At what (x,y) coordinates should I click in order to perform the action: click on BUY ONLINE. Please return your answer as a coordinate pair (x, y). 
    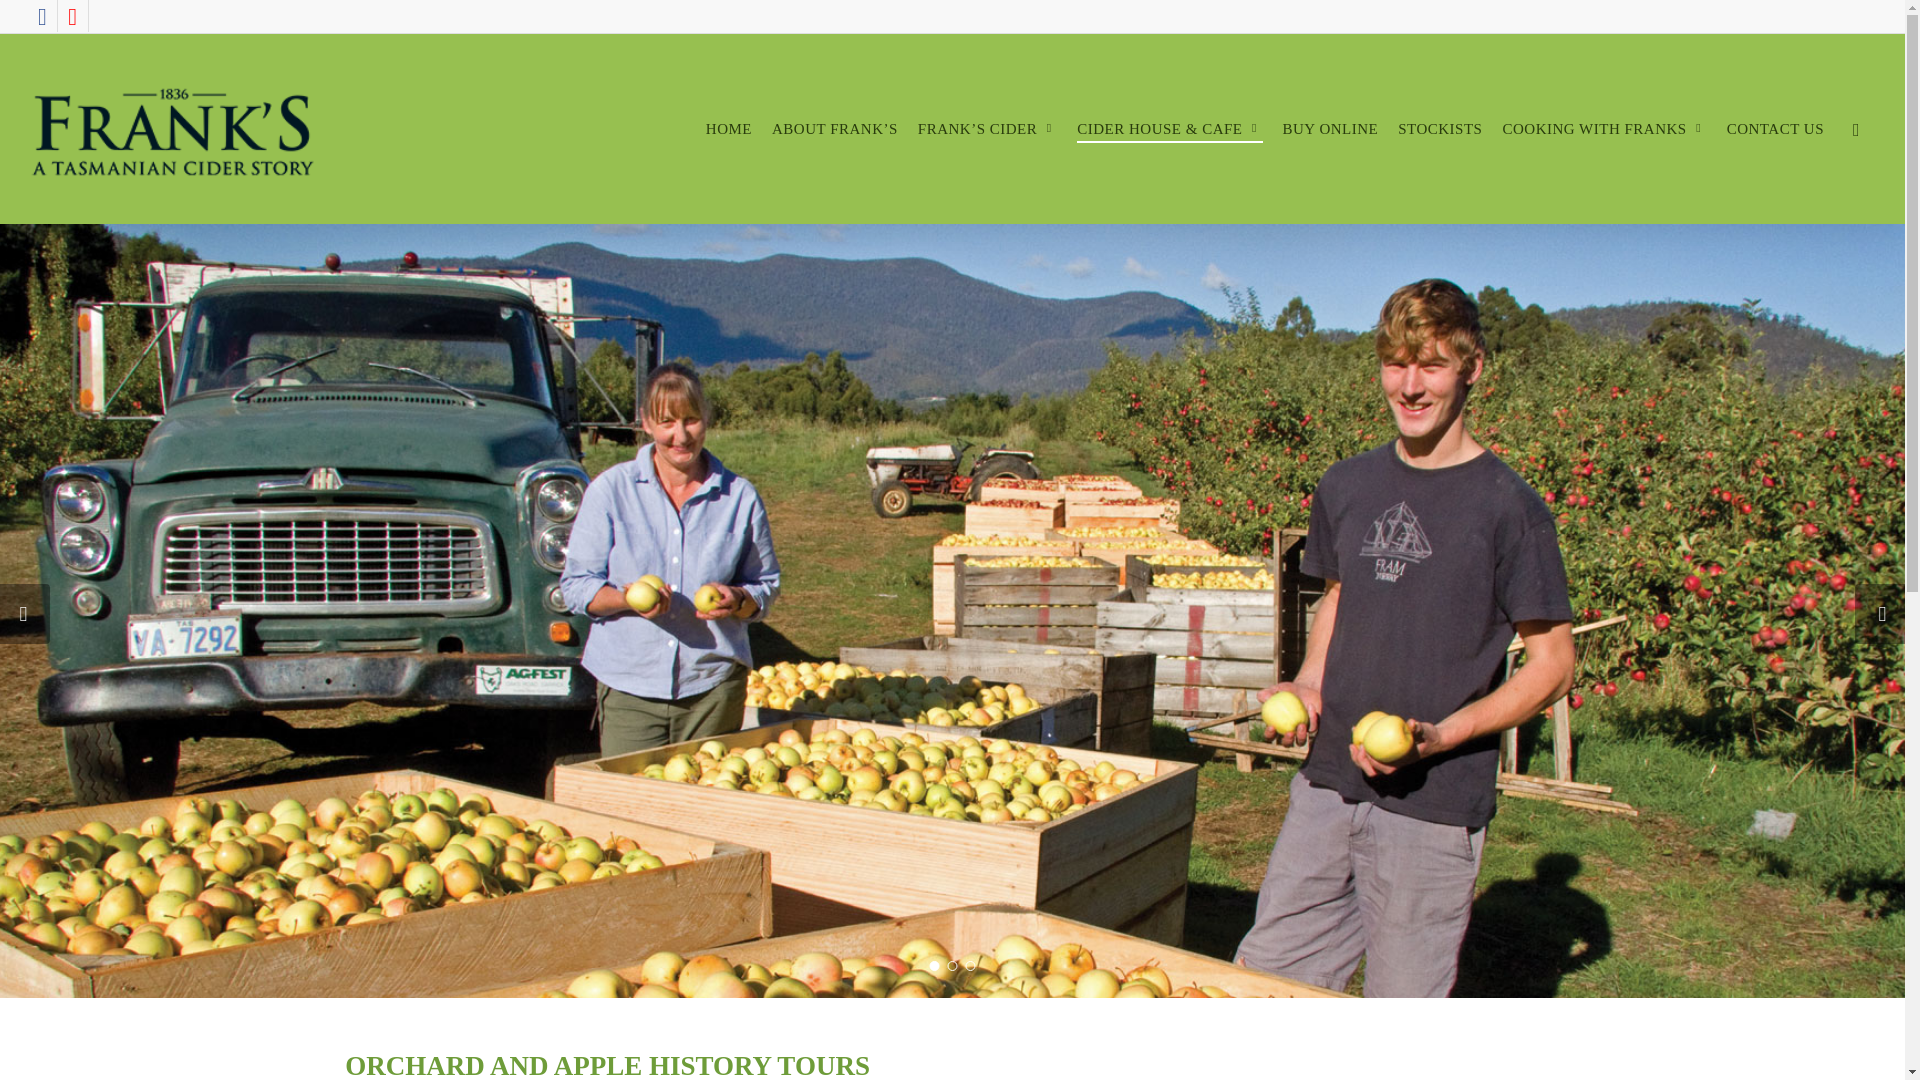
    Looking at the image, I should click on (1330, 130).